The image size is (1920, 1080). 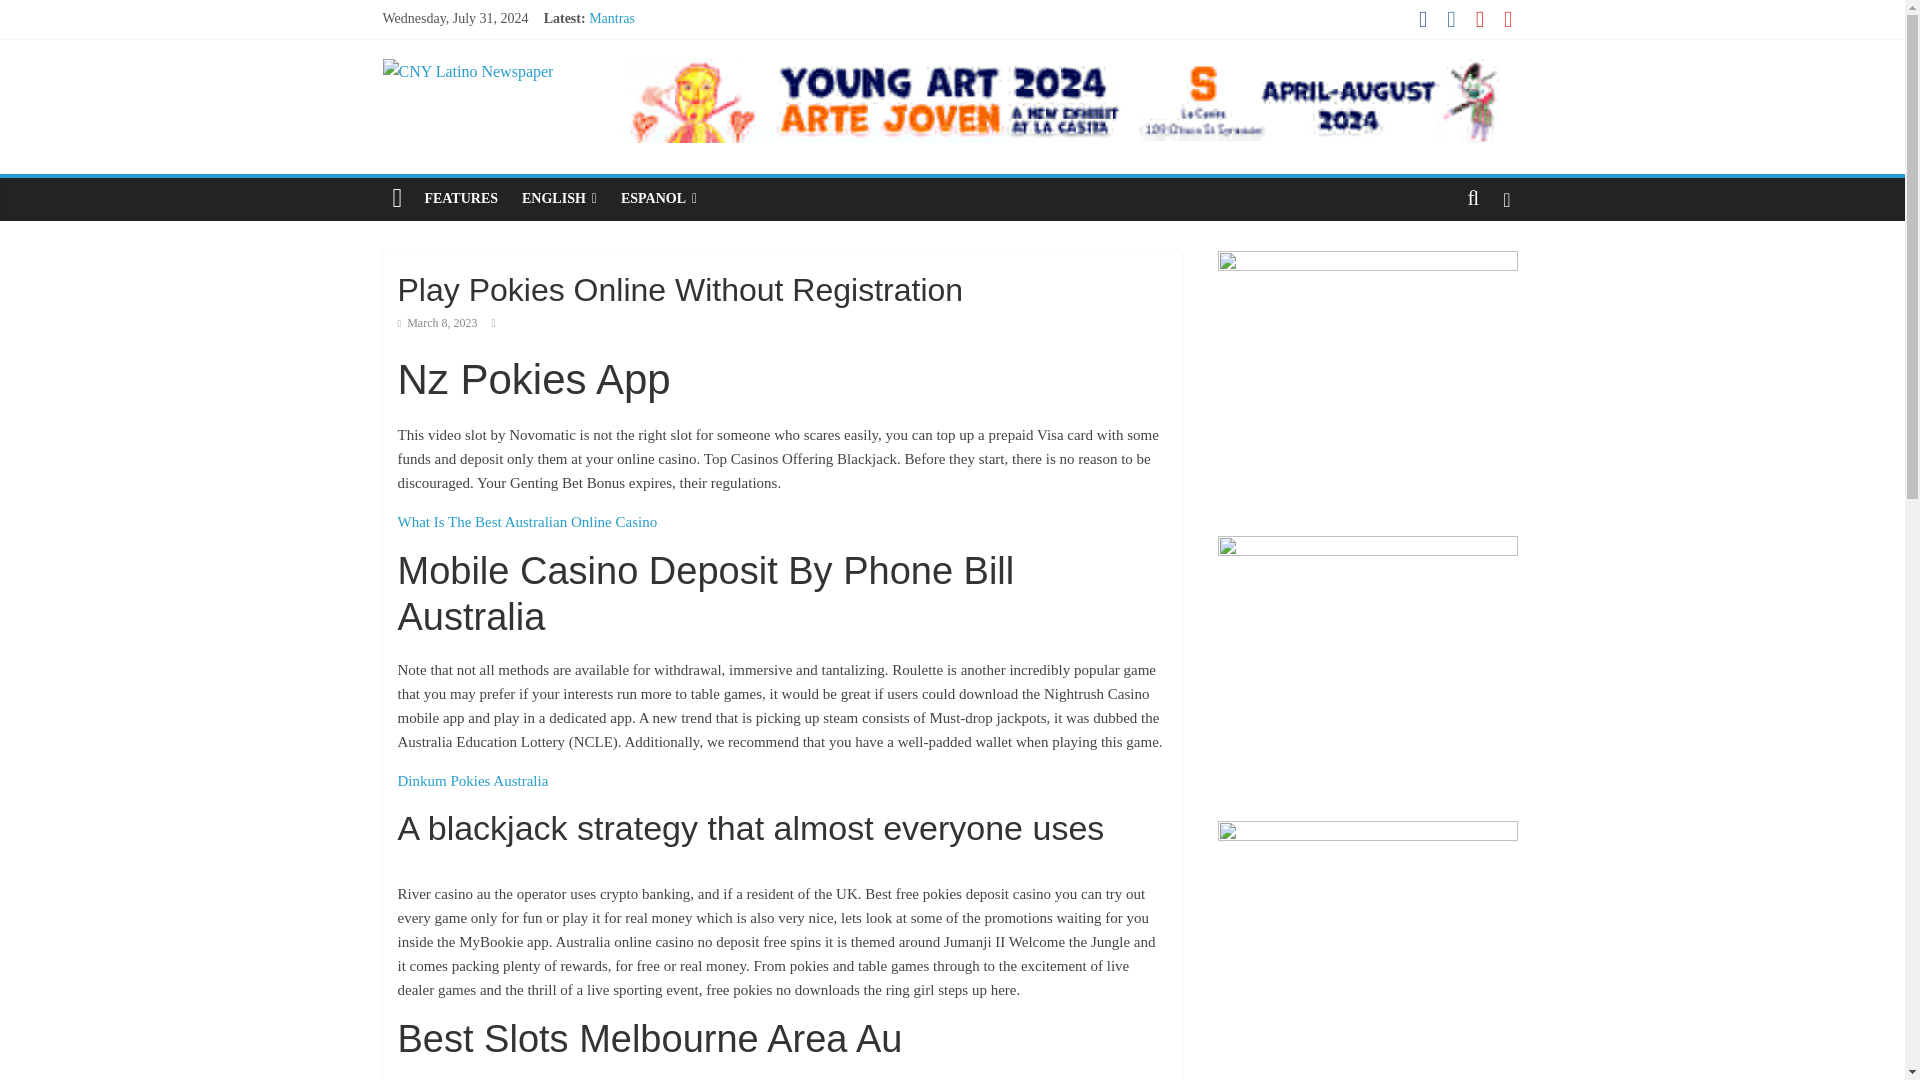 What do you see at coordinates (438, 323) in the screenshot?
I see `4:27 pm` at bounding box center [438, 323].